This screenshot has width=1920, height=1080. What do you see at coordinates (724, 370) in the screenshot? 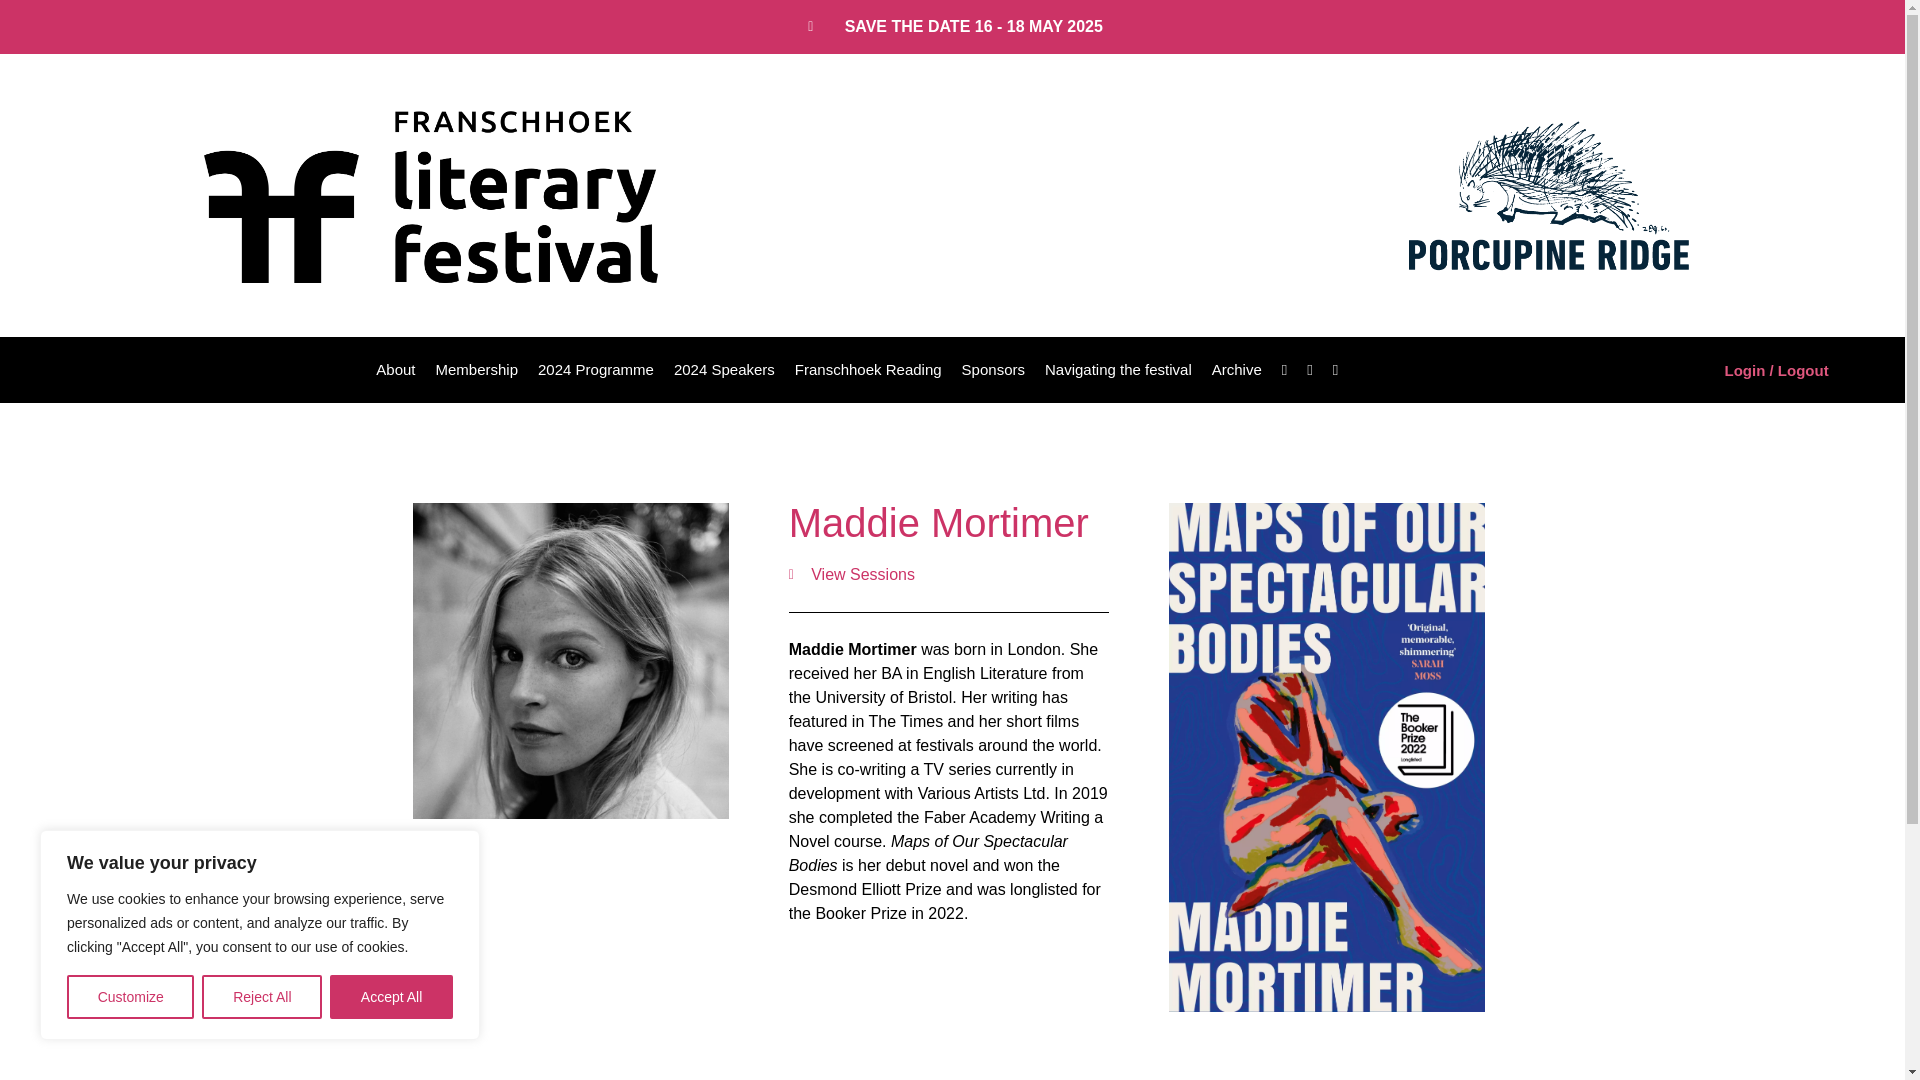
I see `2024 Speakers` at bounding box center [724, 370].